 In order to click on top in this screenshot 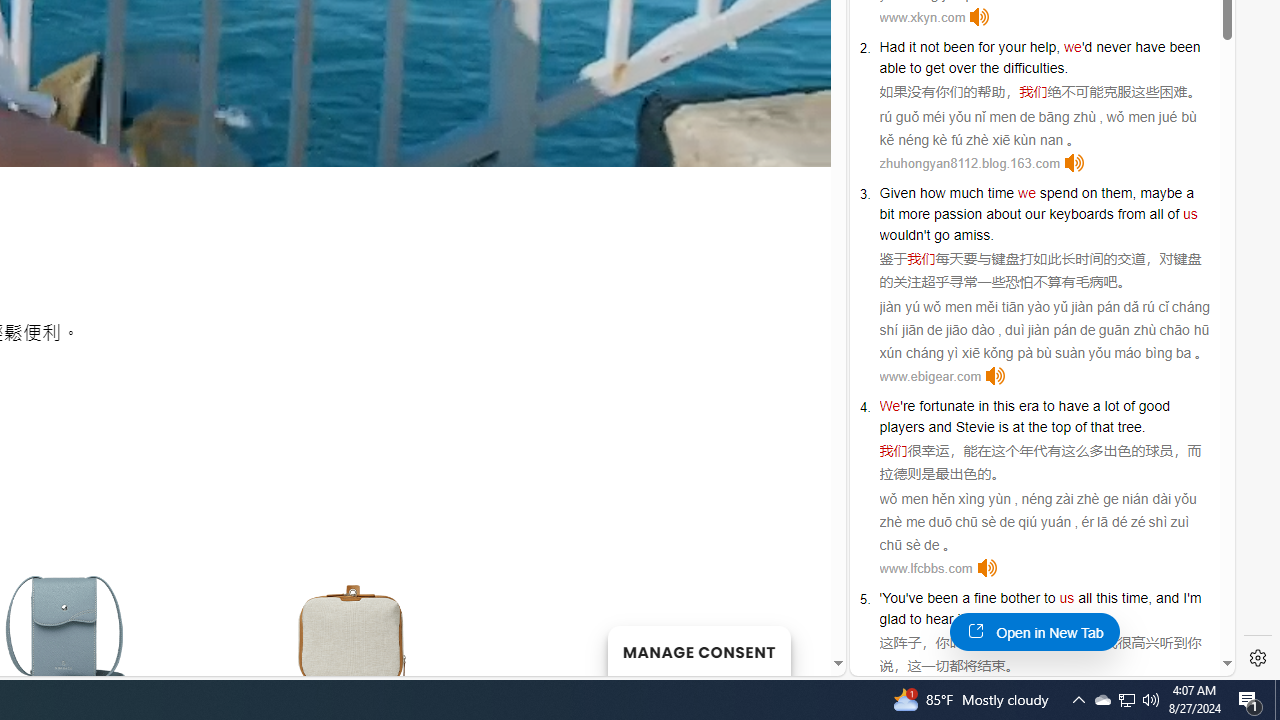, I will do `click(1060, 426)`.